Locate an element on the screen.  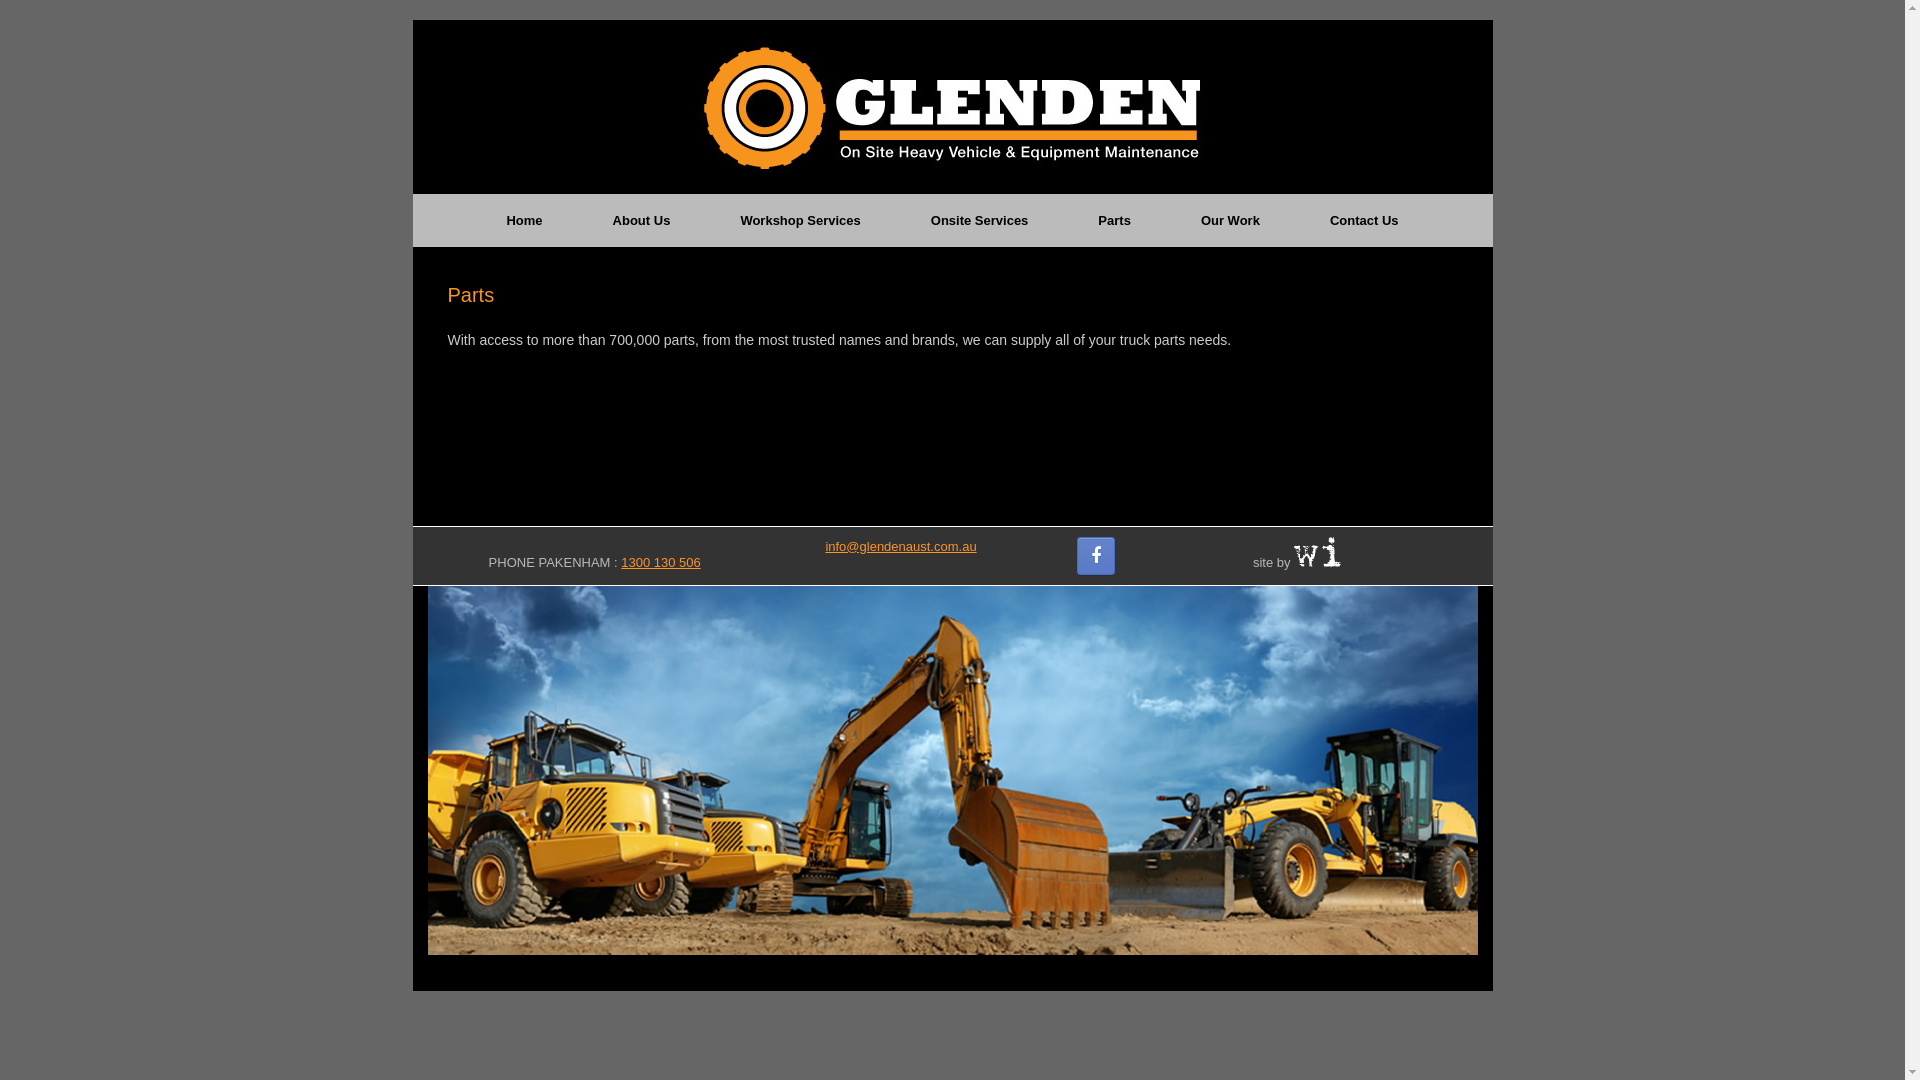
1300 130 506 is located at coordinates (661, 562).